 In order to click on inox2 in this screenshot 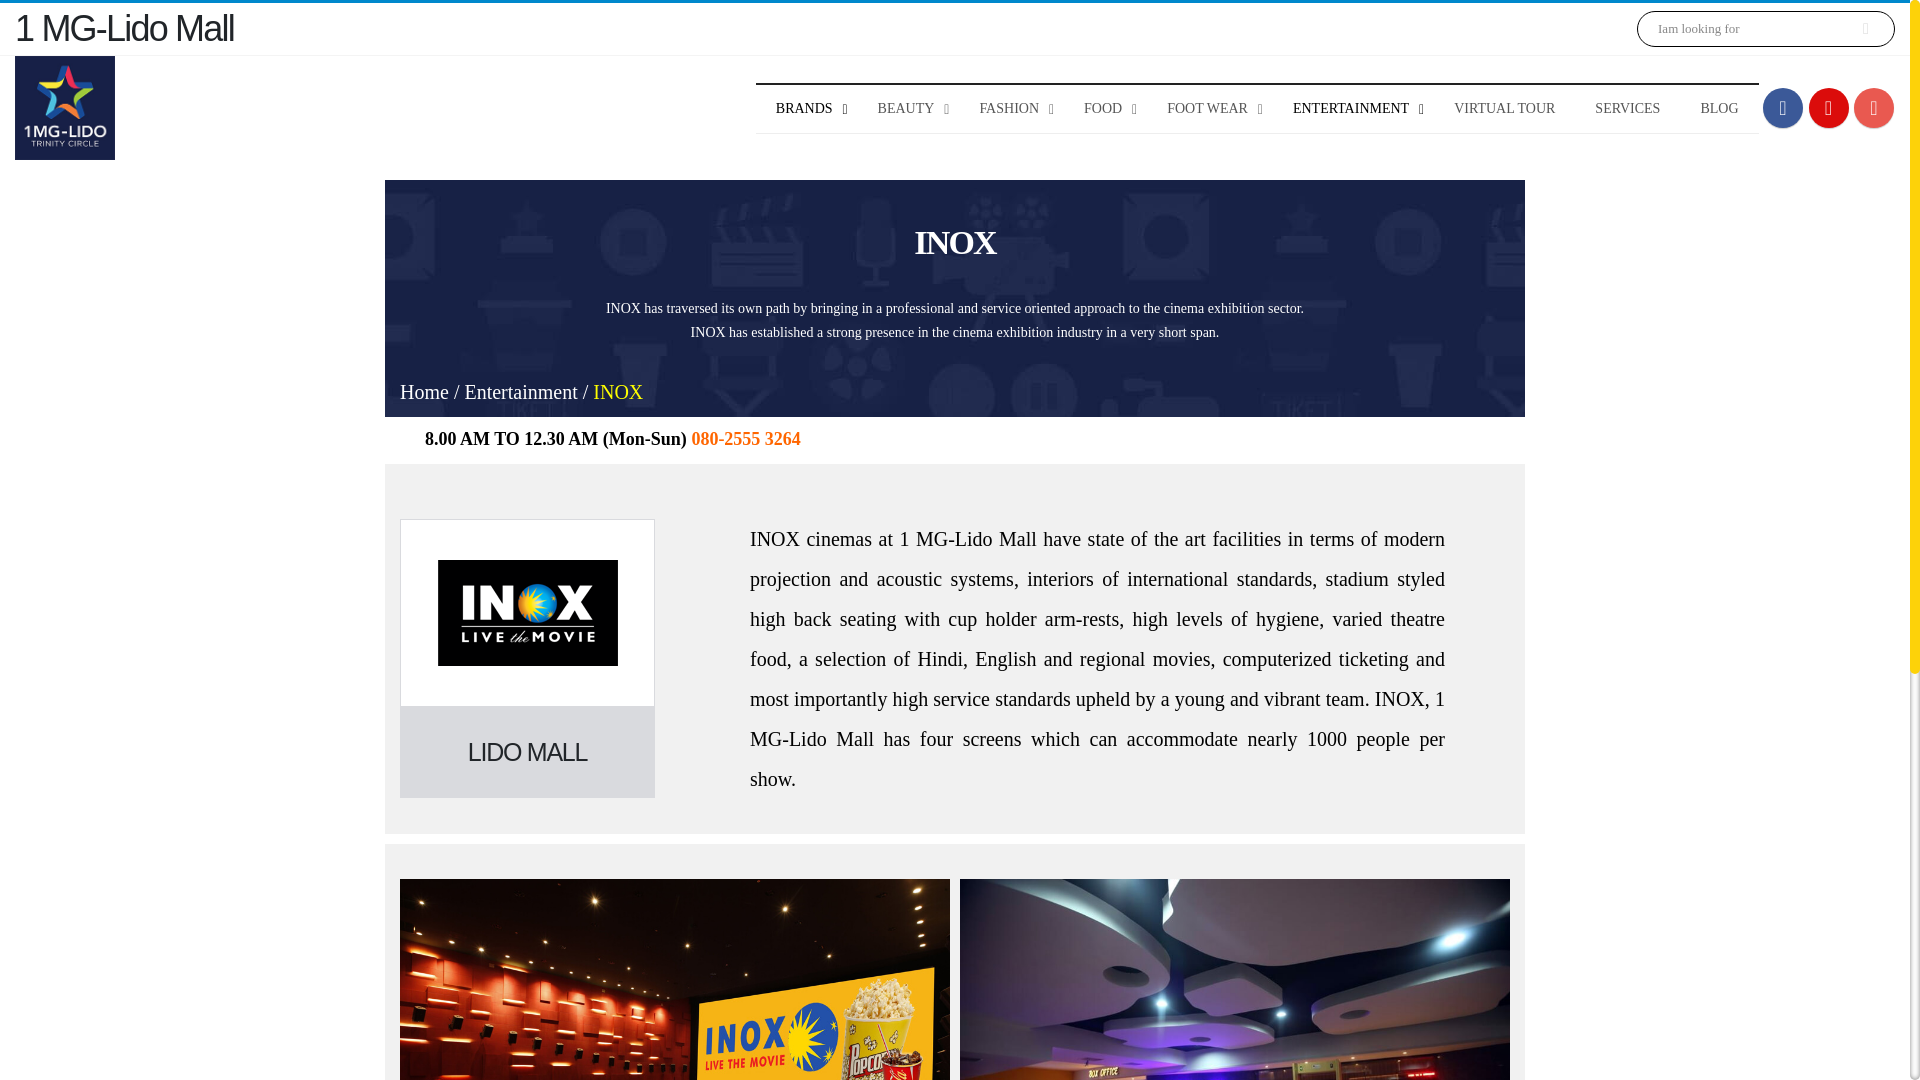, I will do `click(1234, 980)`.